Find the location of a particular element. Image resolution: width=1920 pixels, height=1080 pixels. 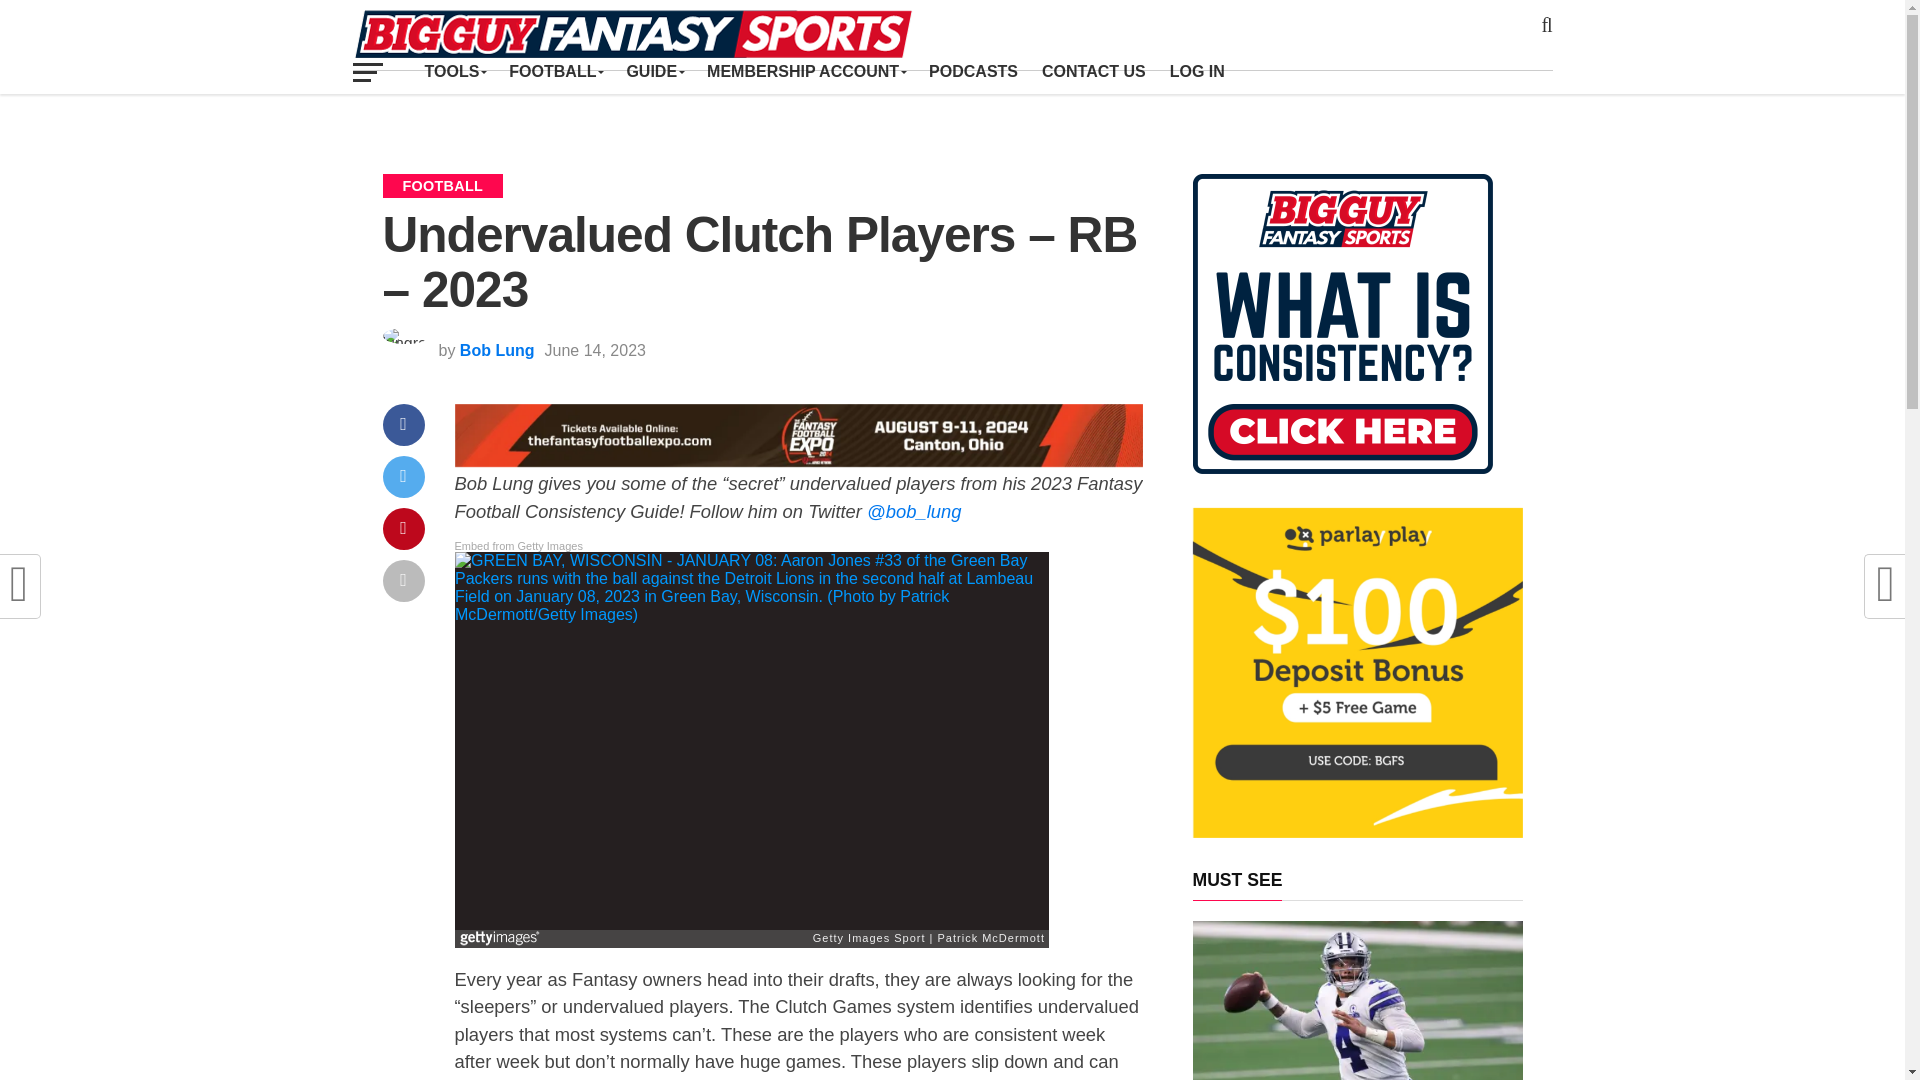

PODCASTS is located at coordinates (973, 71).